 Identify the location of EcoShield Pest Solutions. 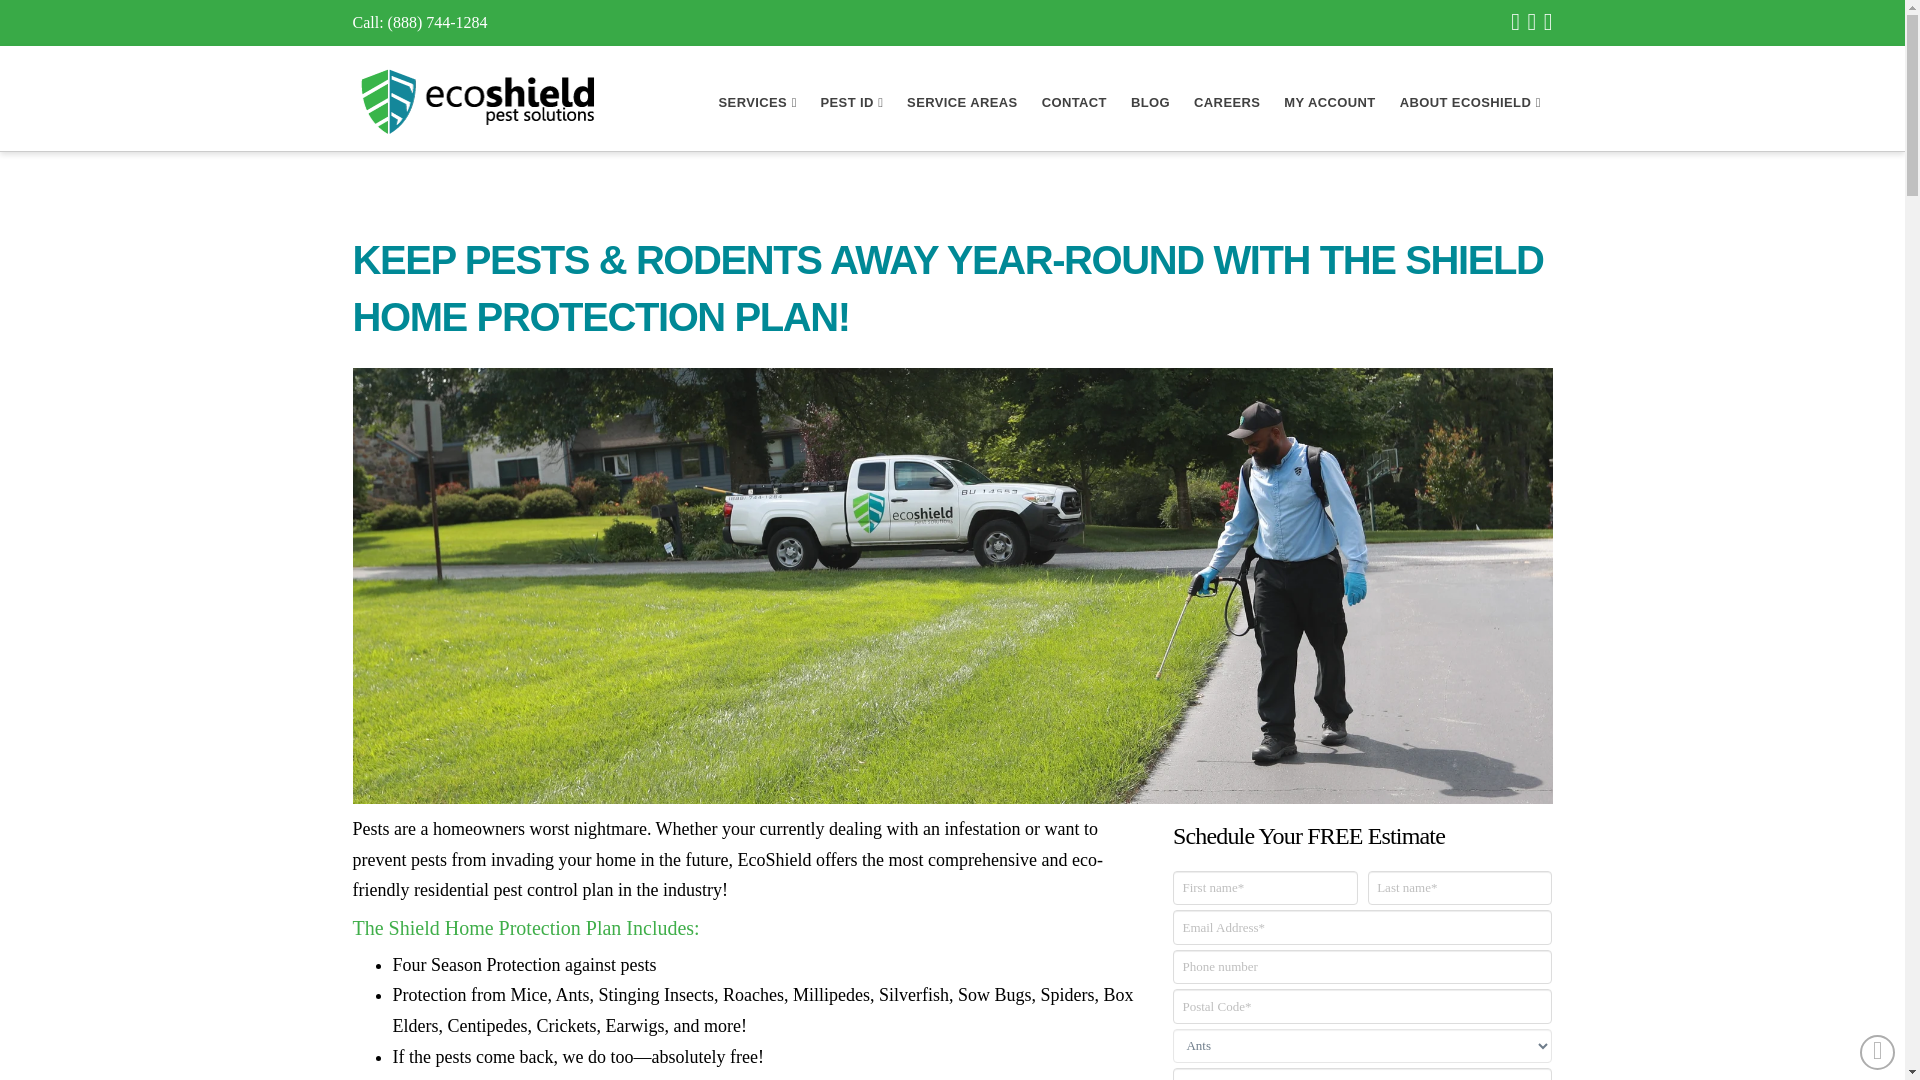
(476, 100).